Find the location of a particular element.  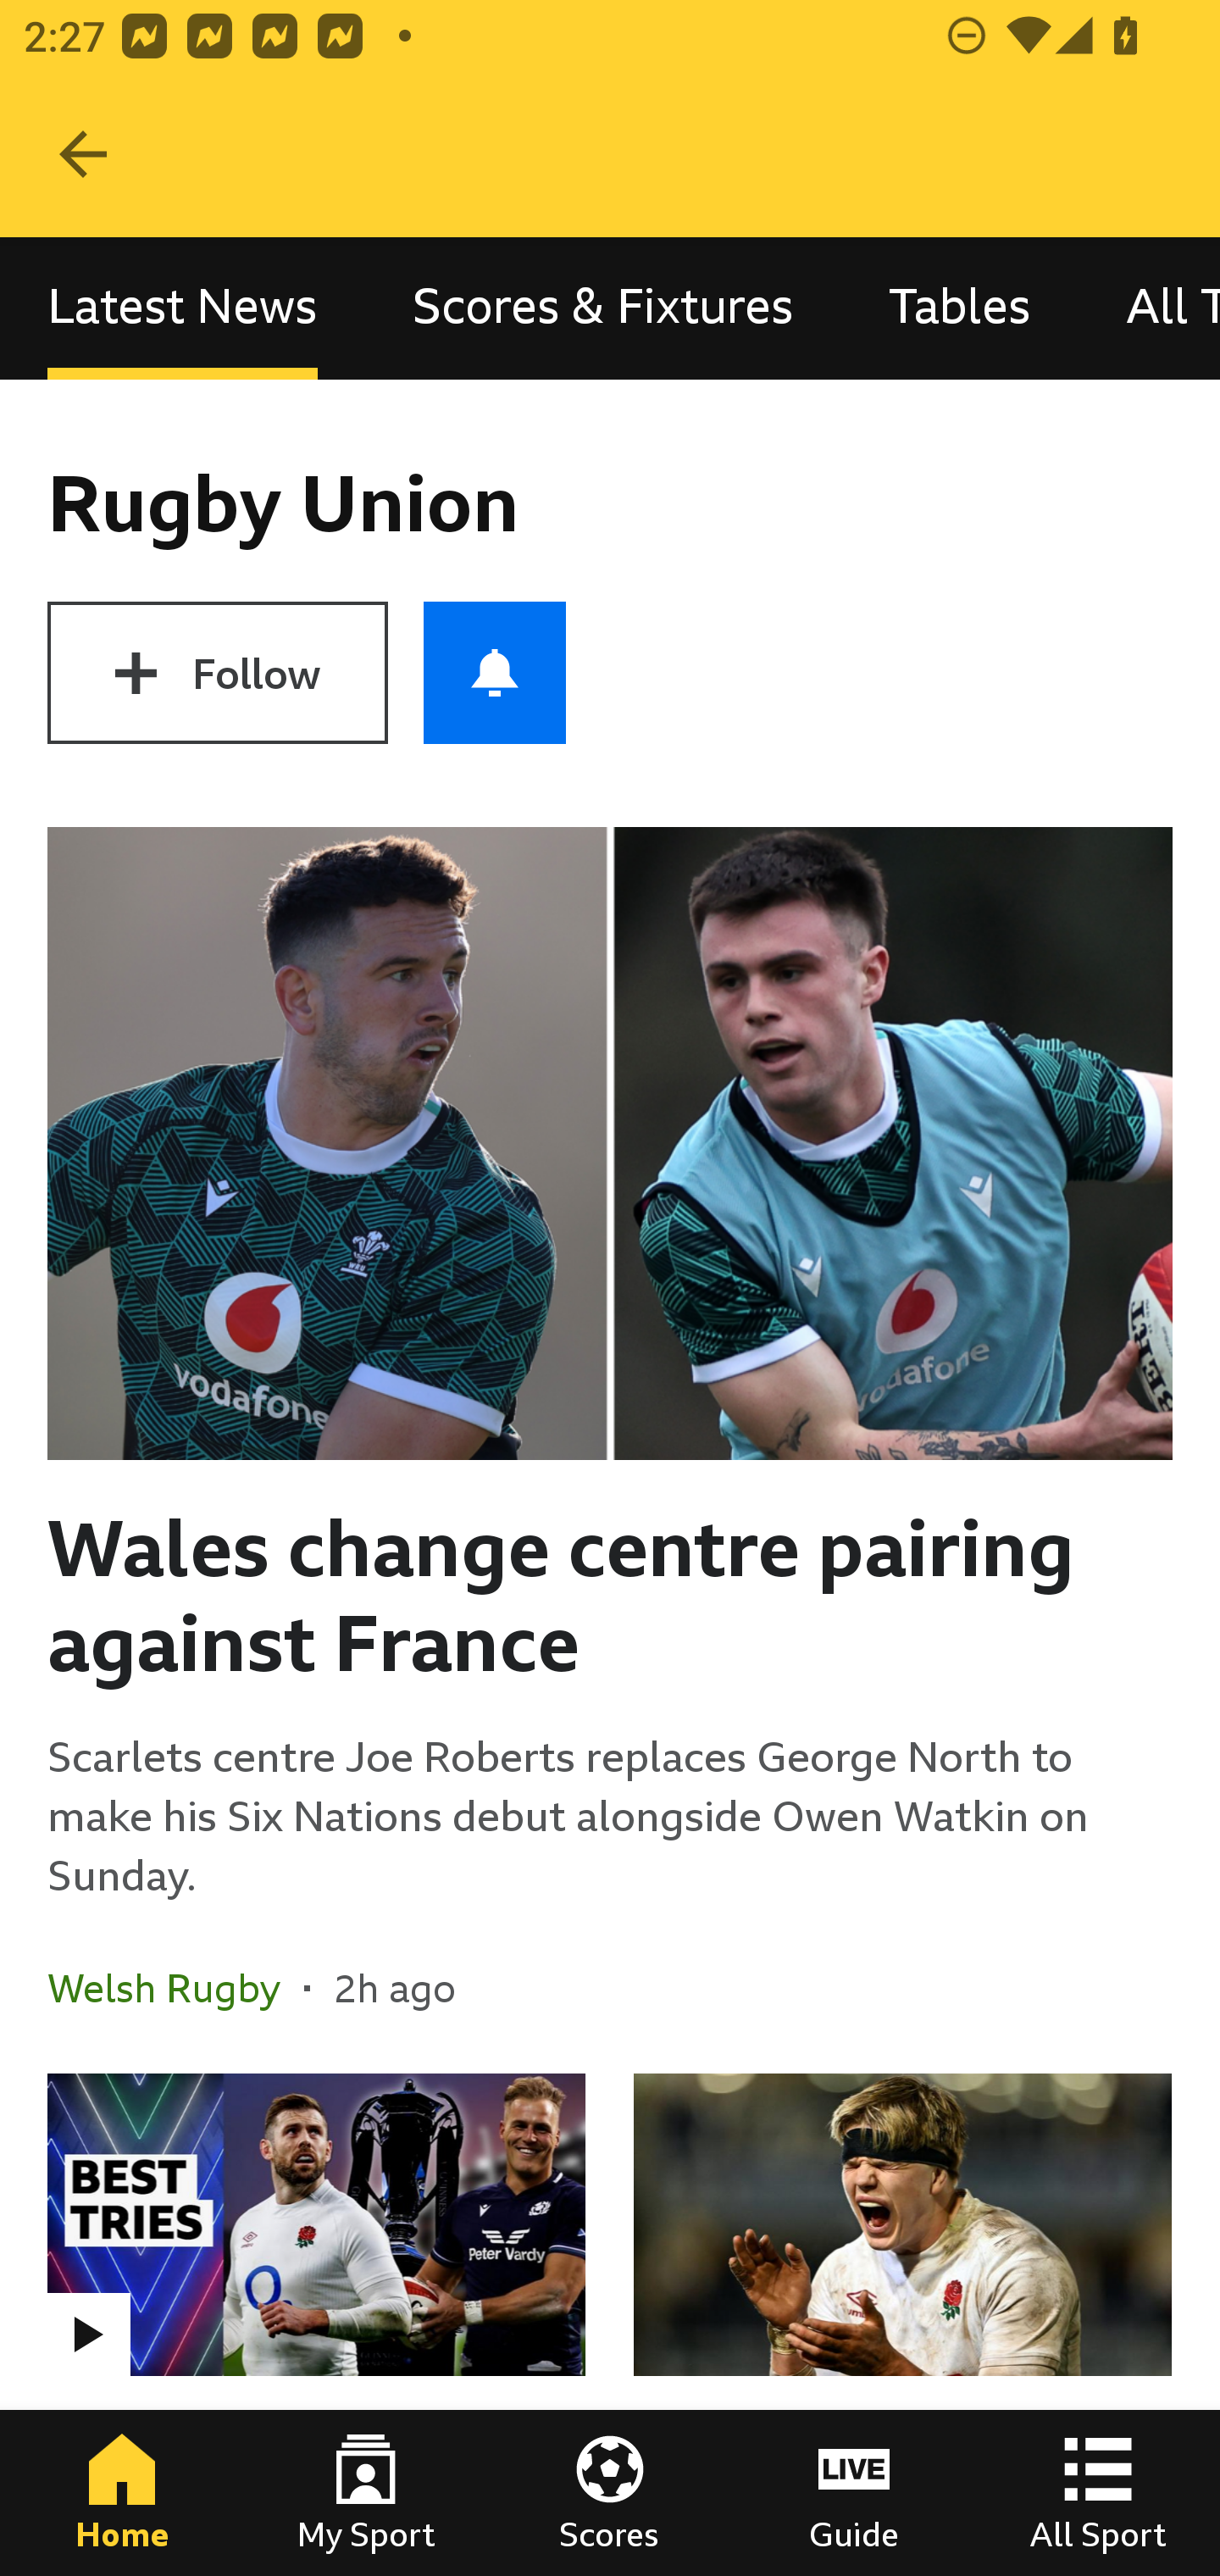

All Teams is located at coordinates (1149, 307).